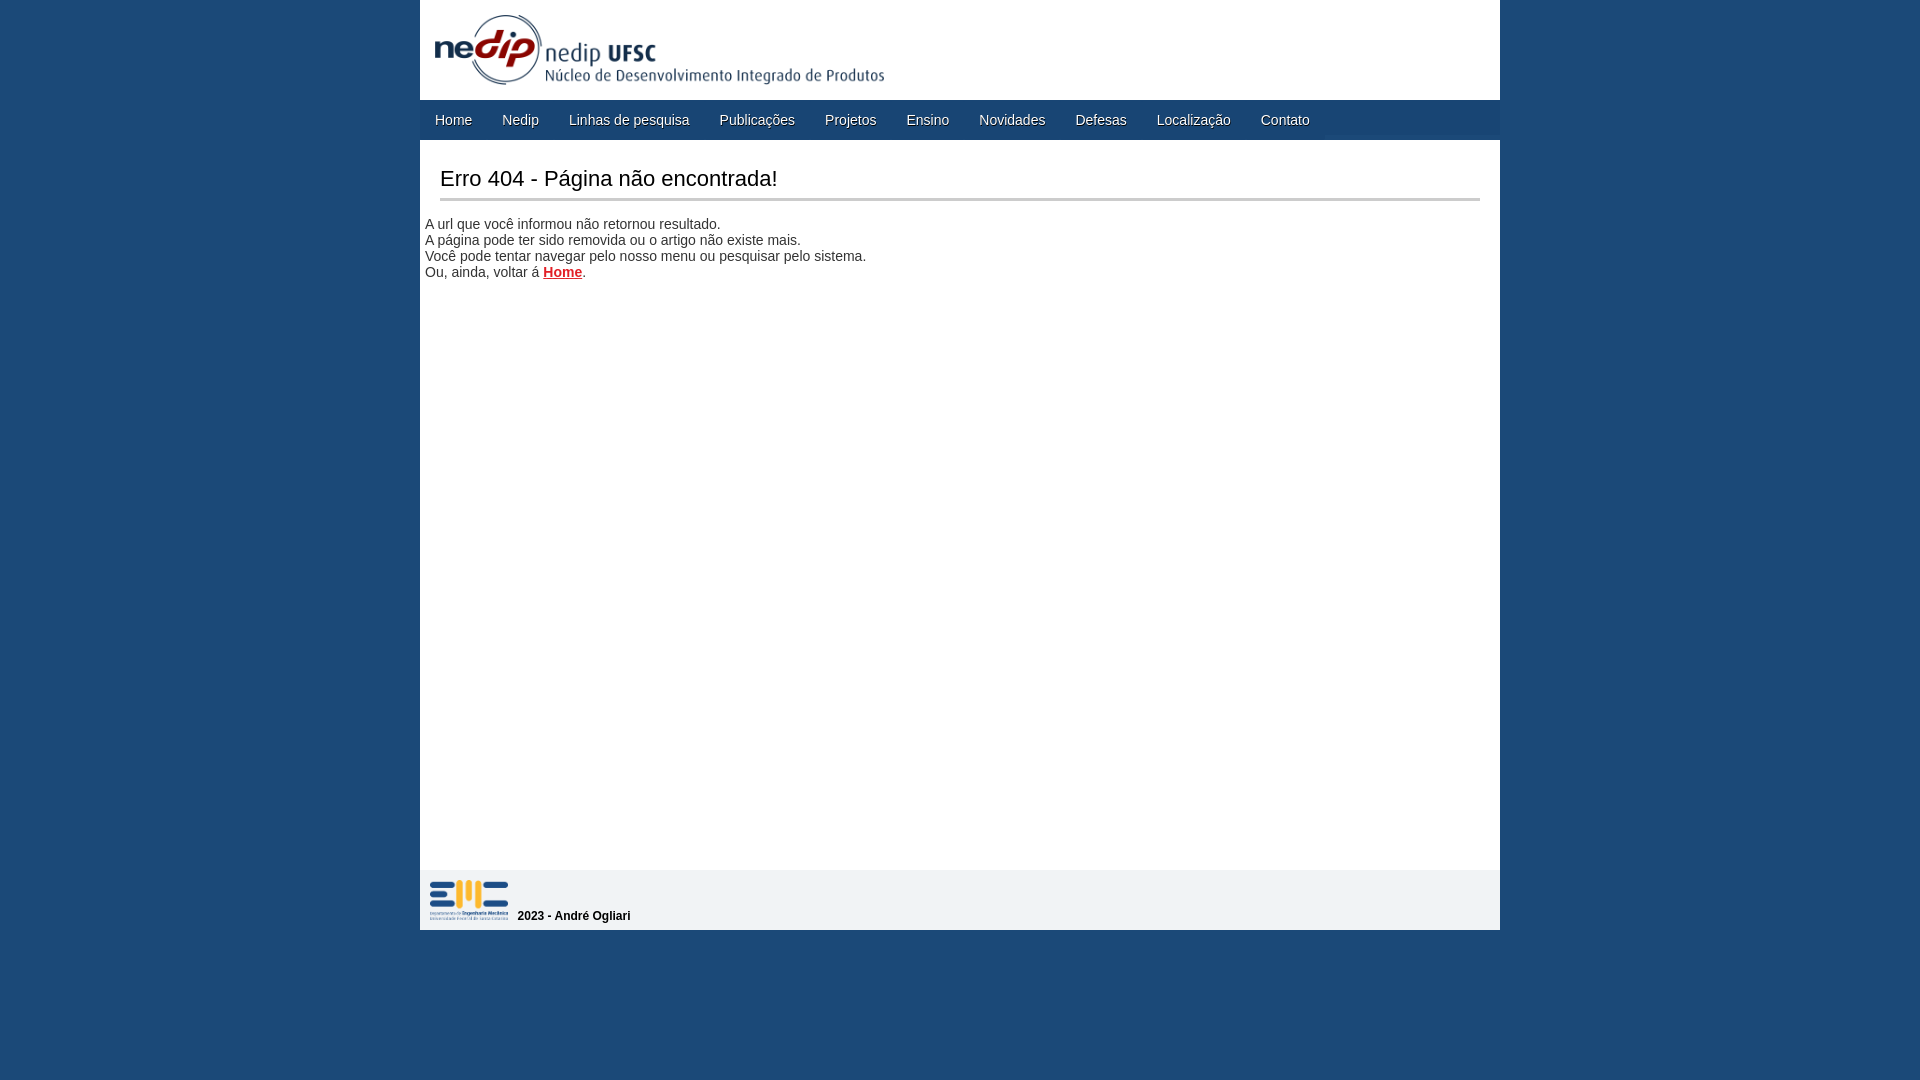 The image size is (1920, 1080). What do you see at coordinates (850, 120) in the screenshot?
I see `Projetos` at bounding box center [850, 120].